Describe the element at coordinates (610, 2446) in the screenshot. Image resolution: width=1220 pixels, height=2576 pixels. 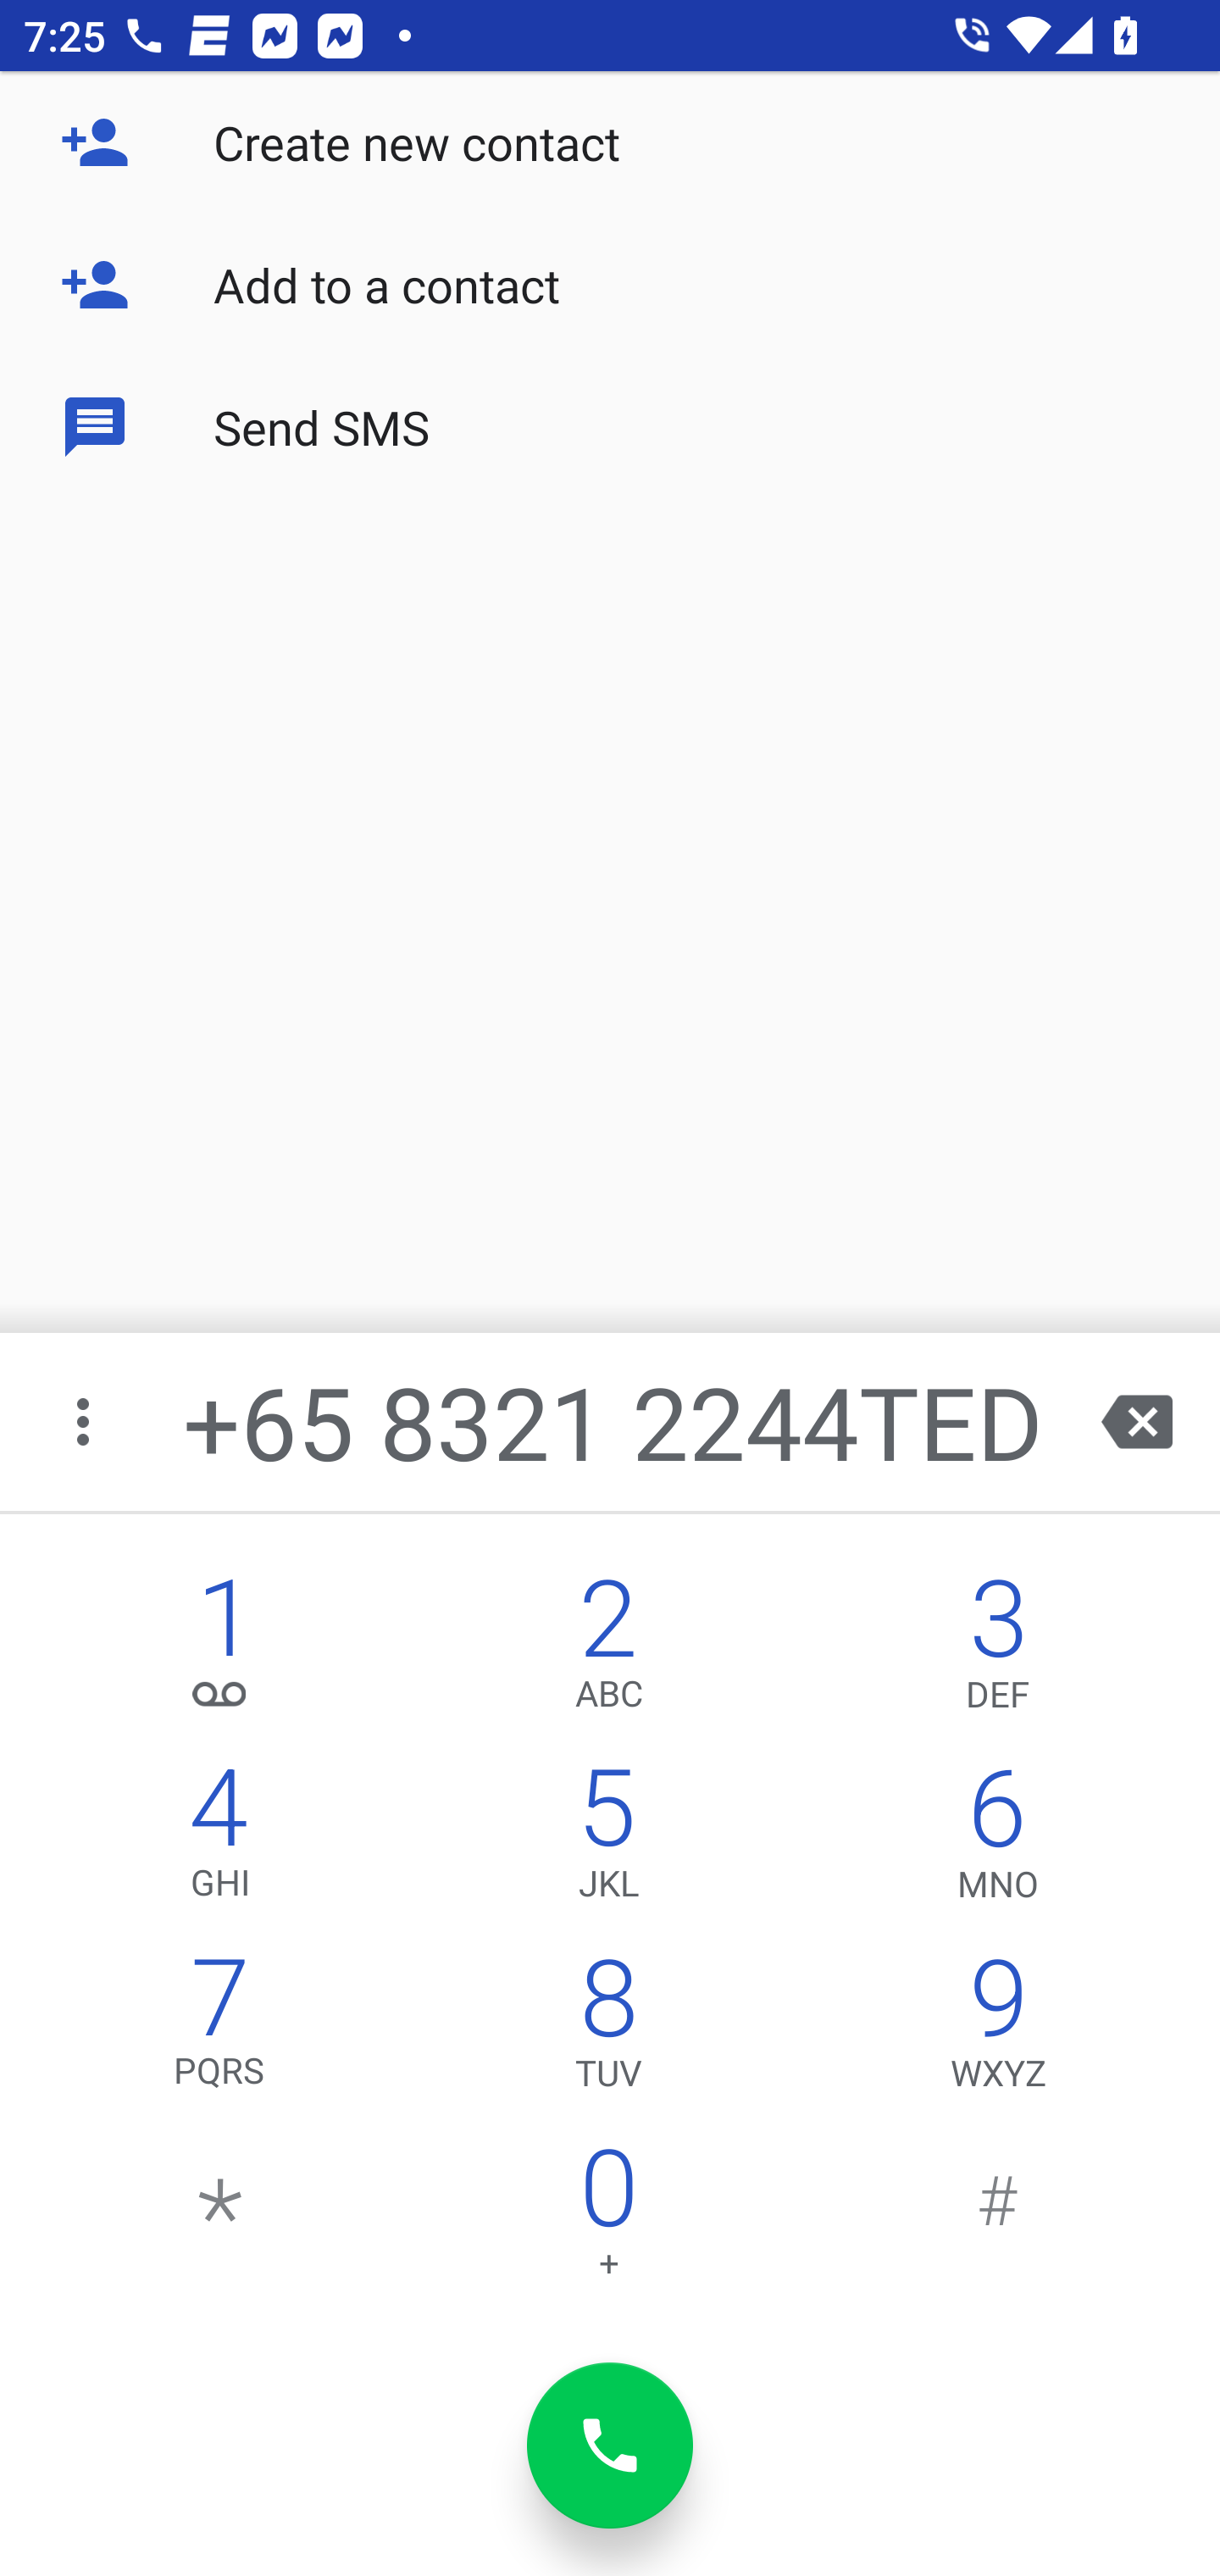
I see `dial` at that location.